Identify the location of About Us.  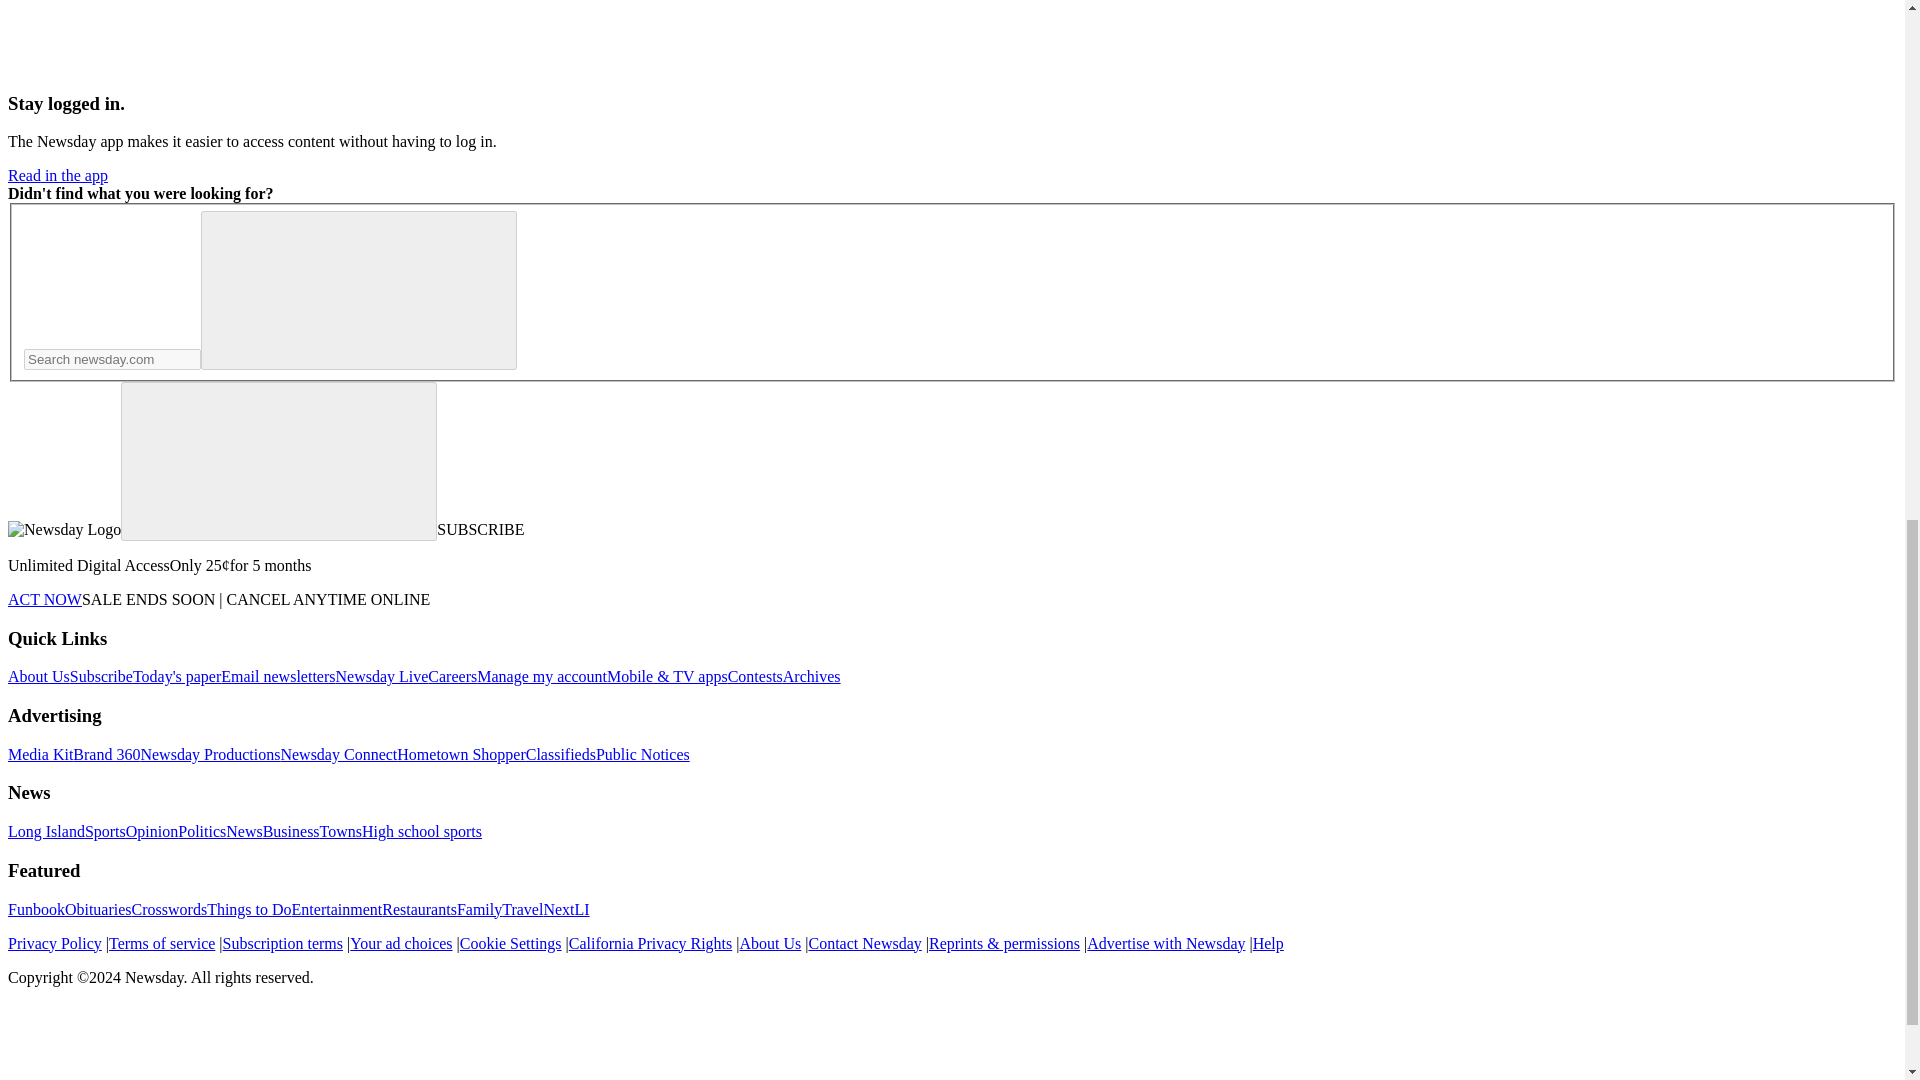
(38, 676).